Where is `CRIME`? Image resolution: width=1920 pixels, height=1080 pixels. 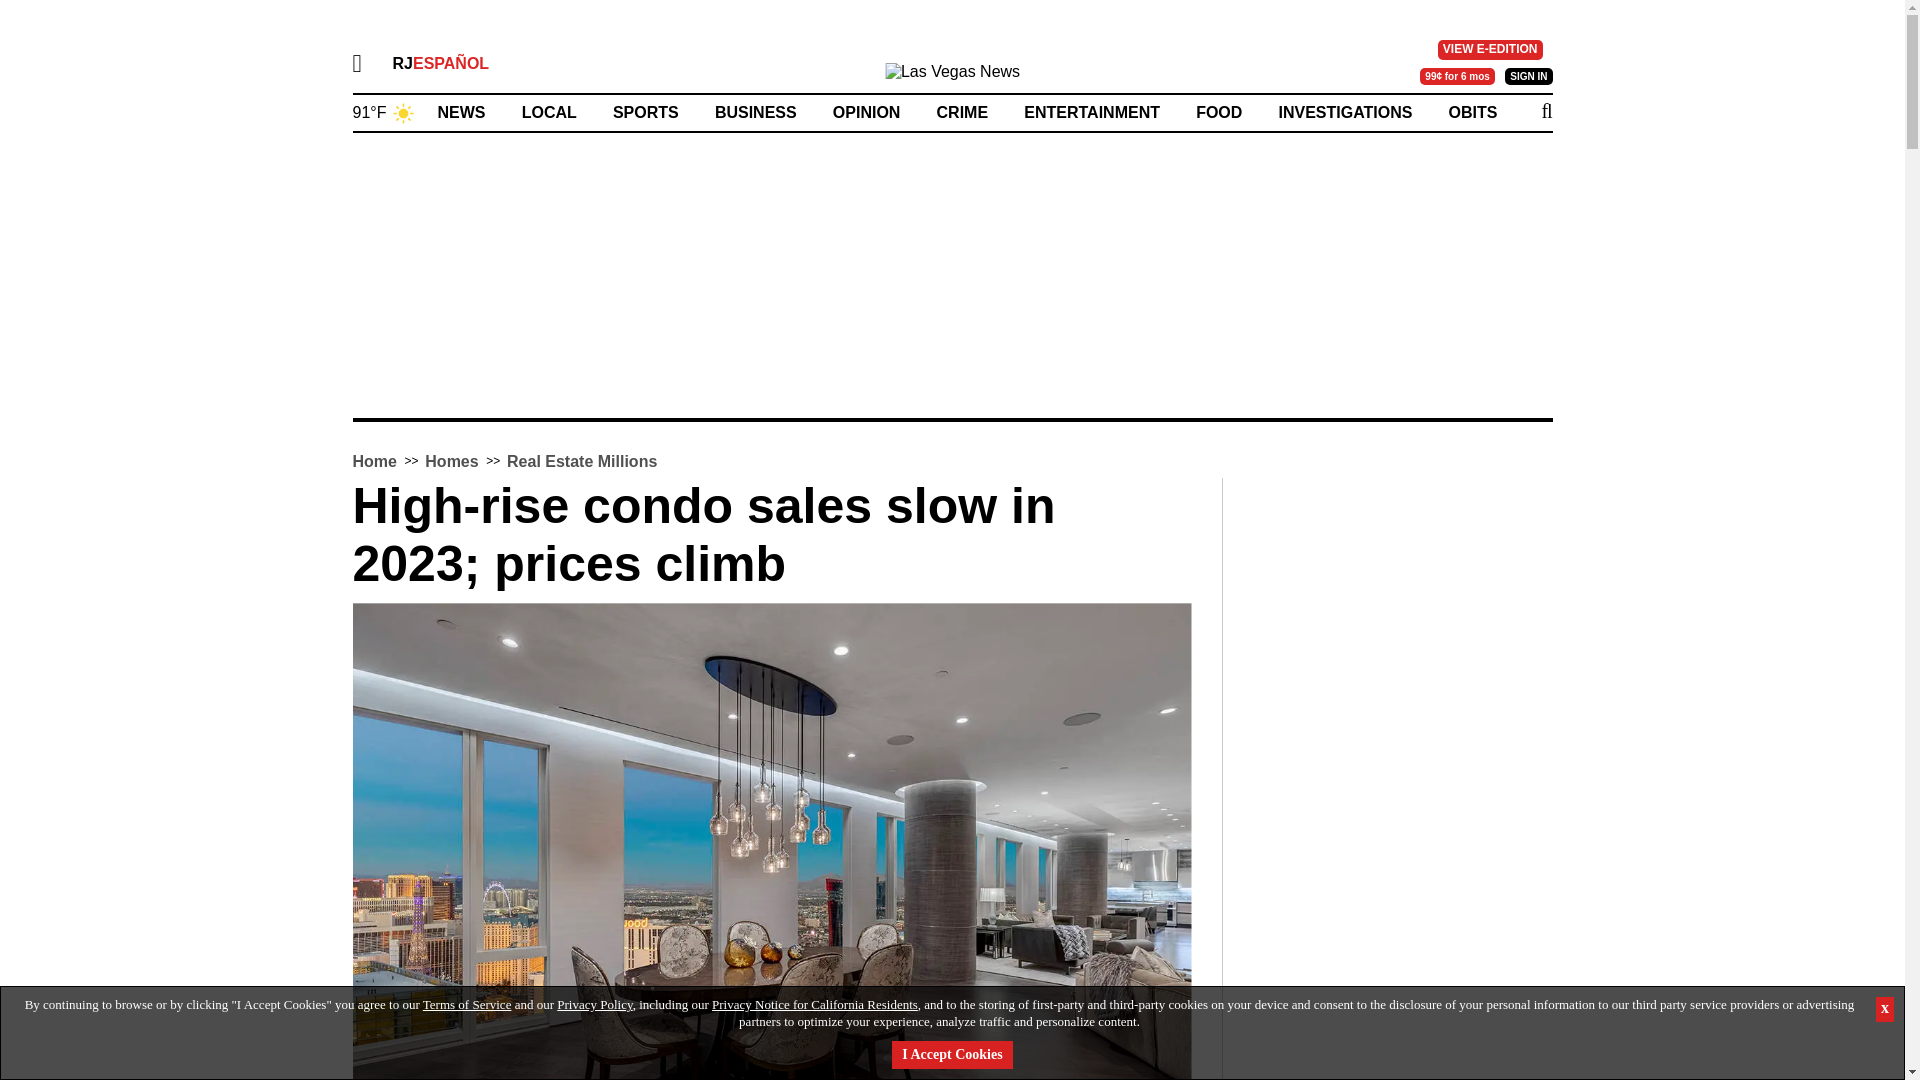 CRIME is located at coordinates (962, 112).